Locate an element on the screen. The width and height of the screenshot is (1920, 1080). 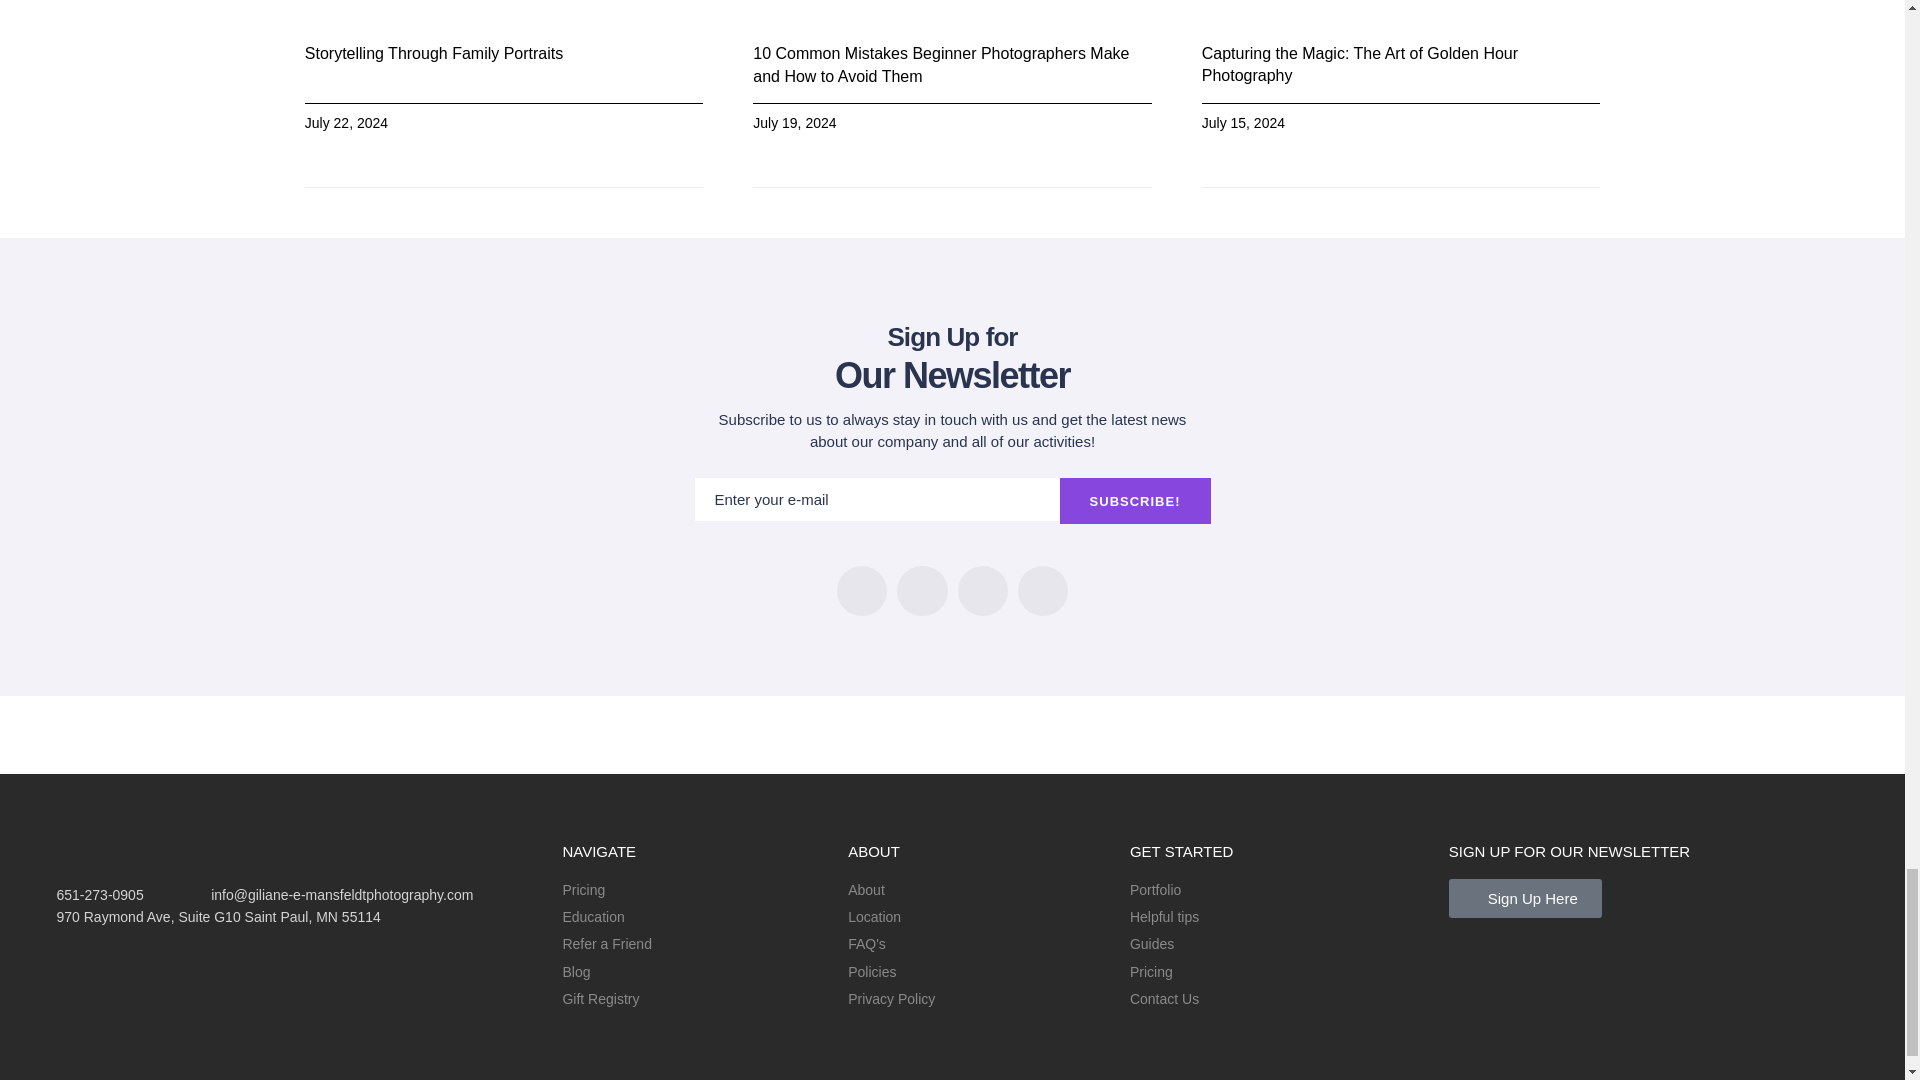
Pricing is located at coordinates (694, 890).